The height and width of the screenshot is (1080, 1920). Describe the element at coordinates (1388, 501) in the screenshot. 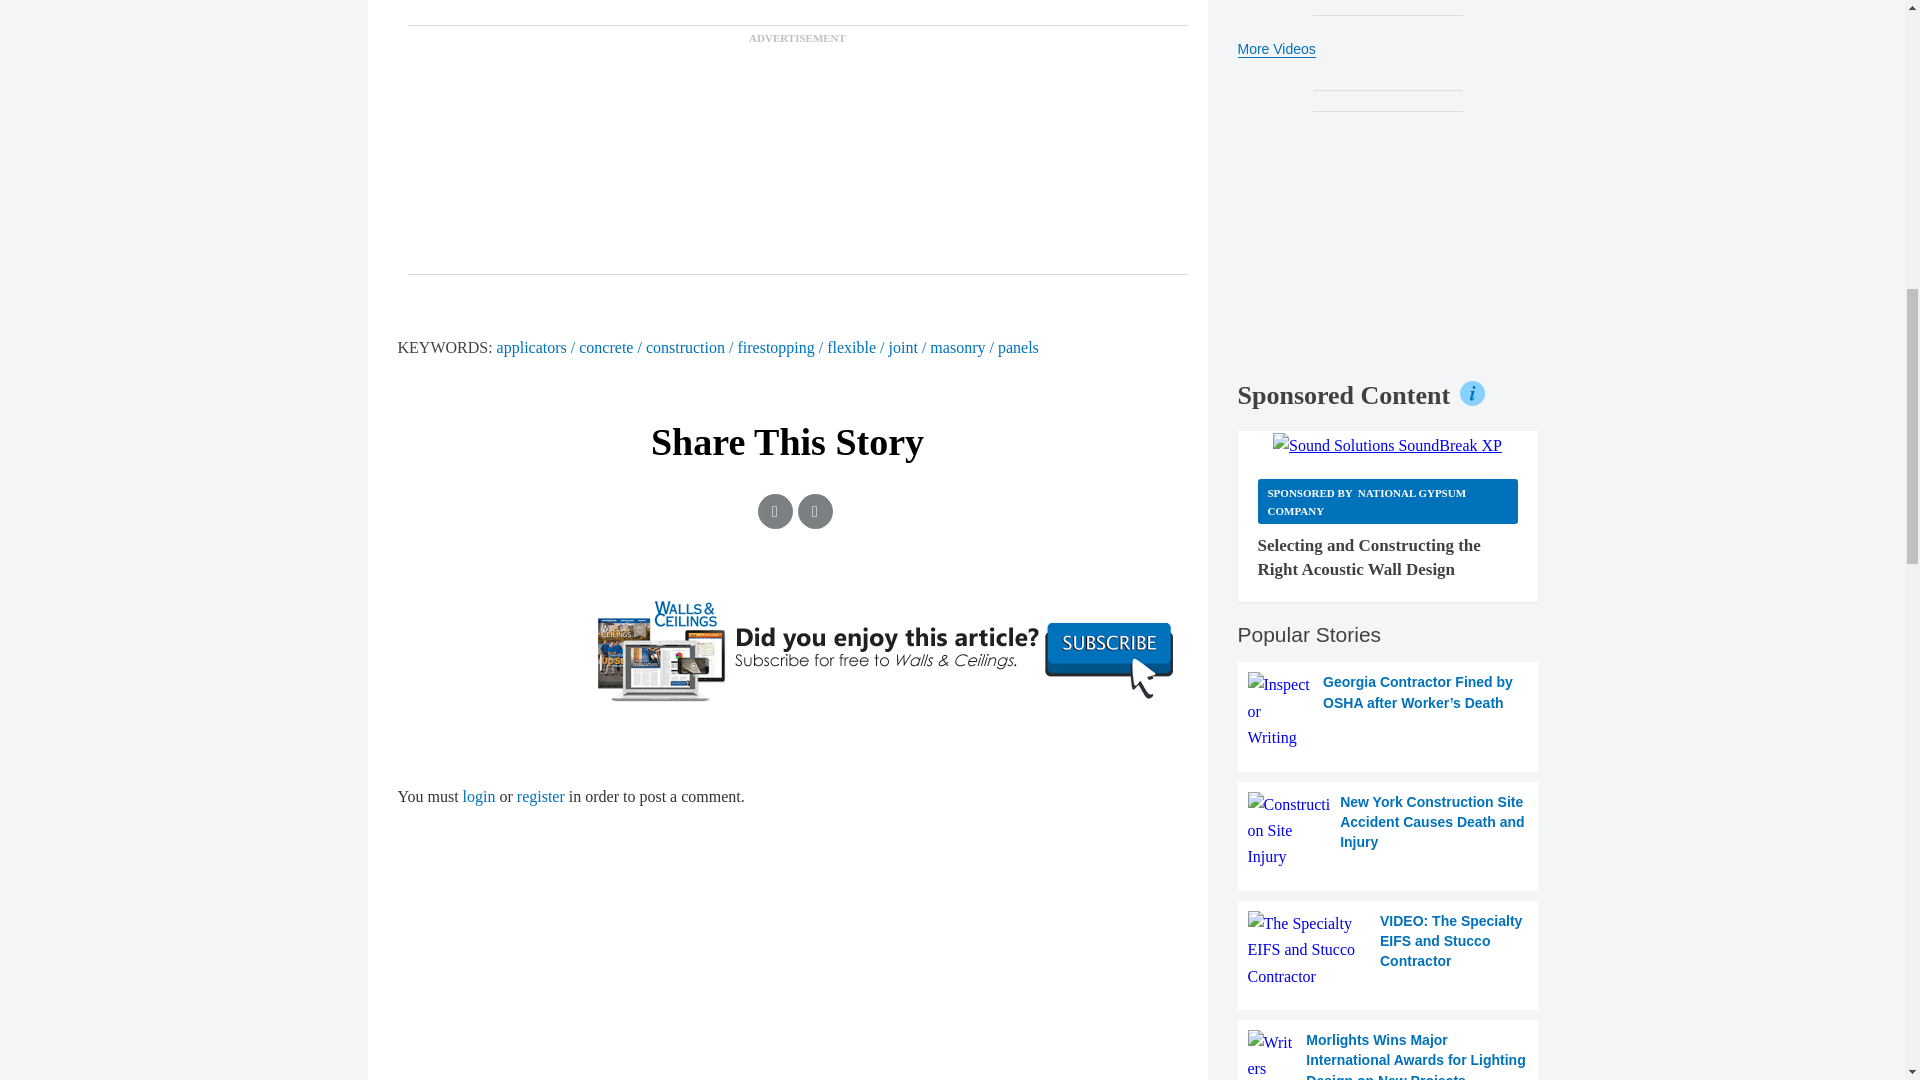

I see `Sponsored by National Gypsum Company` at that location.